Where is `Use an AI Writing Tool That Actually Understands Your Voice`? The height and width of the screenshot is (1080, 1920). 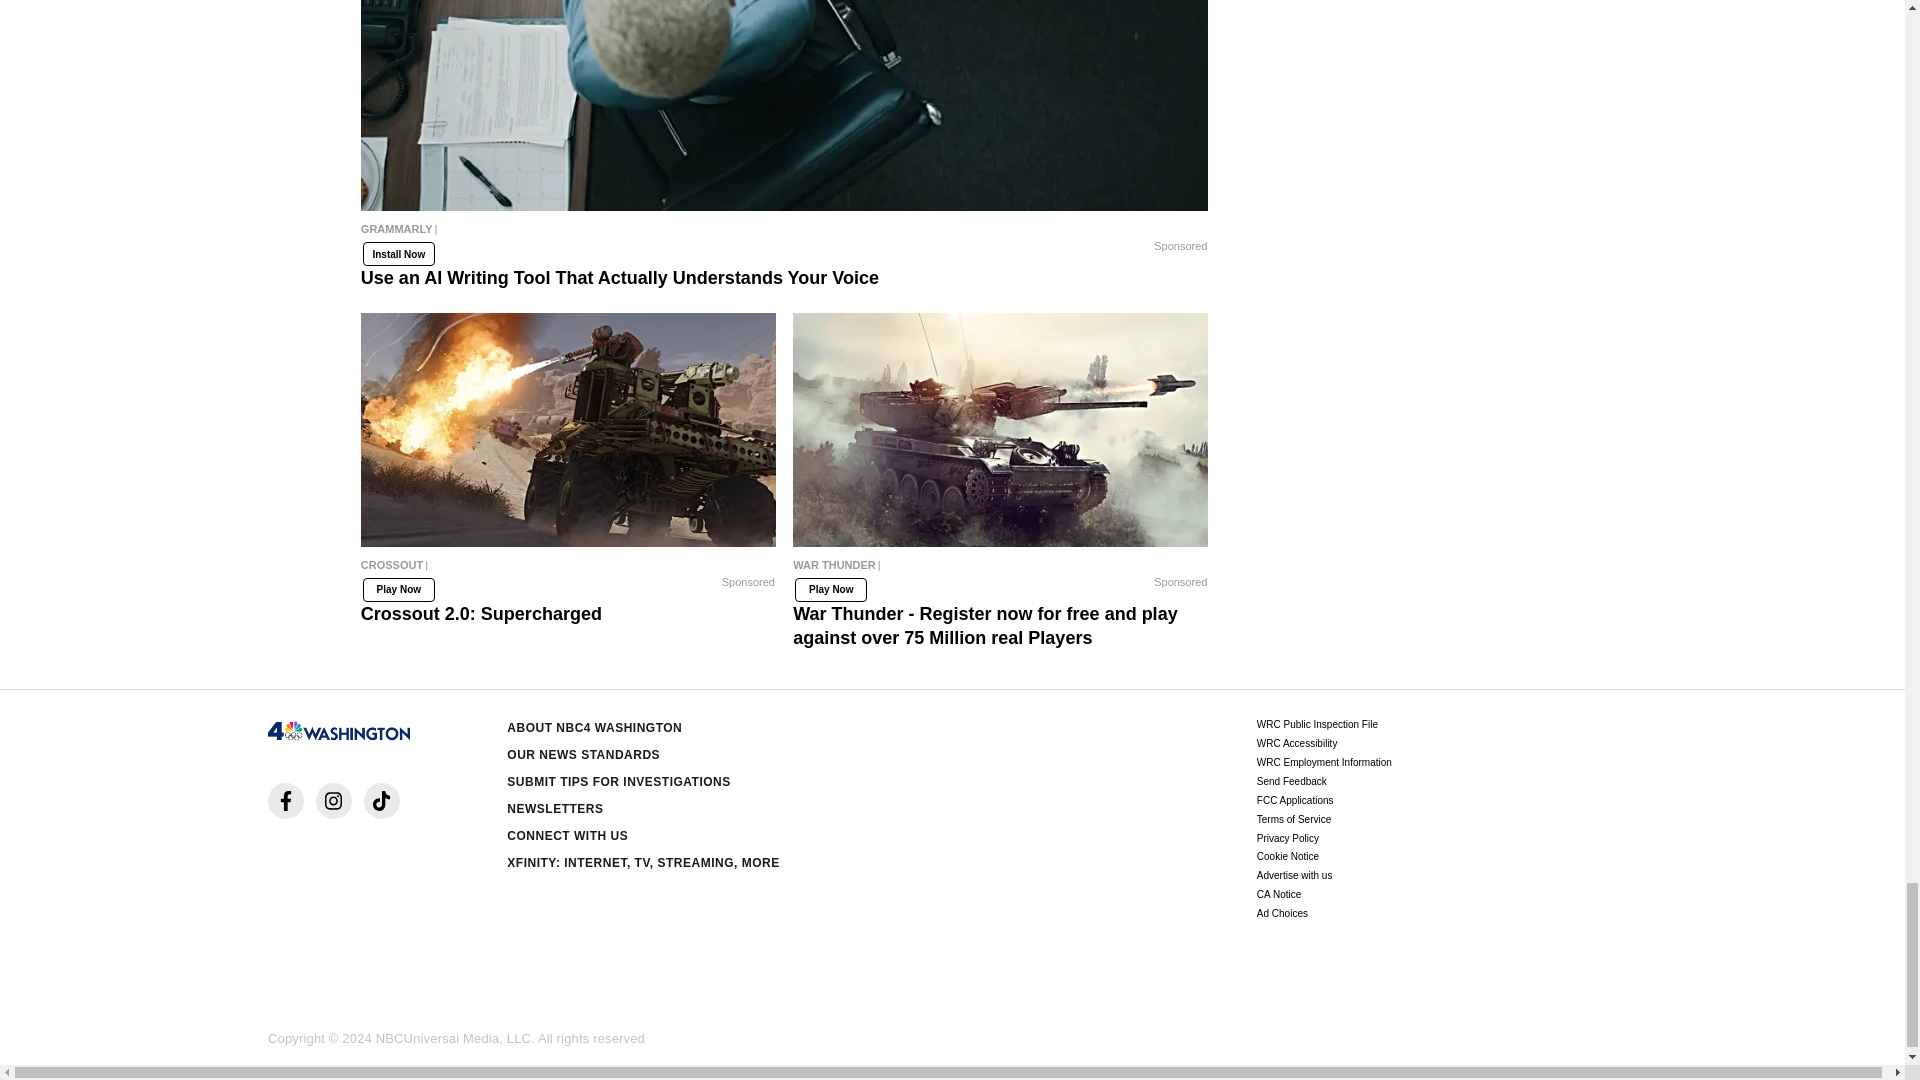
Use an AI Writing Tool That Actually Understands Your Voice is located at coordinates (784, 234).